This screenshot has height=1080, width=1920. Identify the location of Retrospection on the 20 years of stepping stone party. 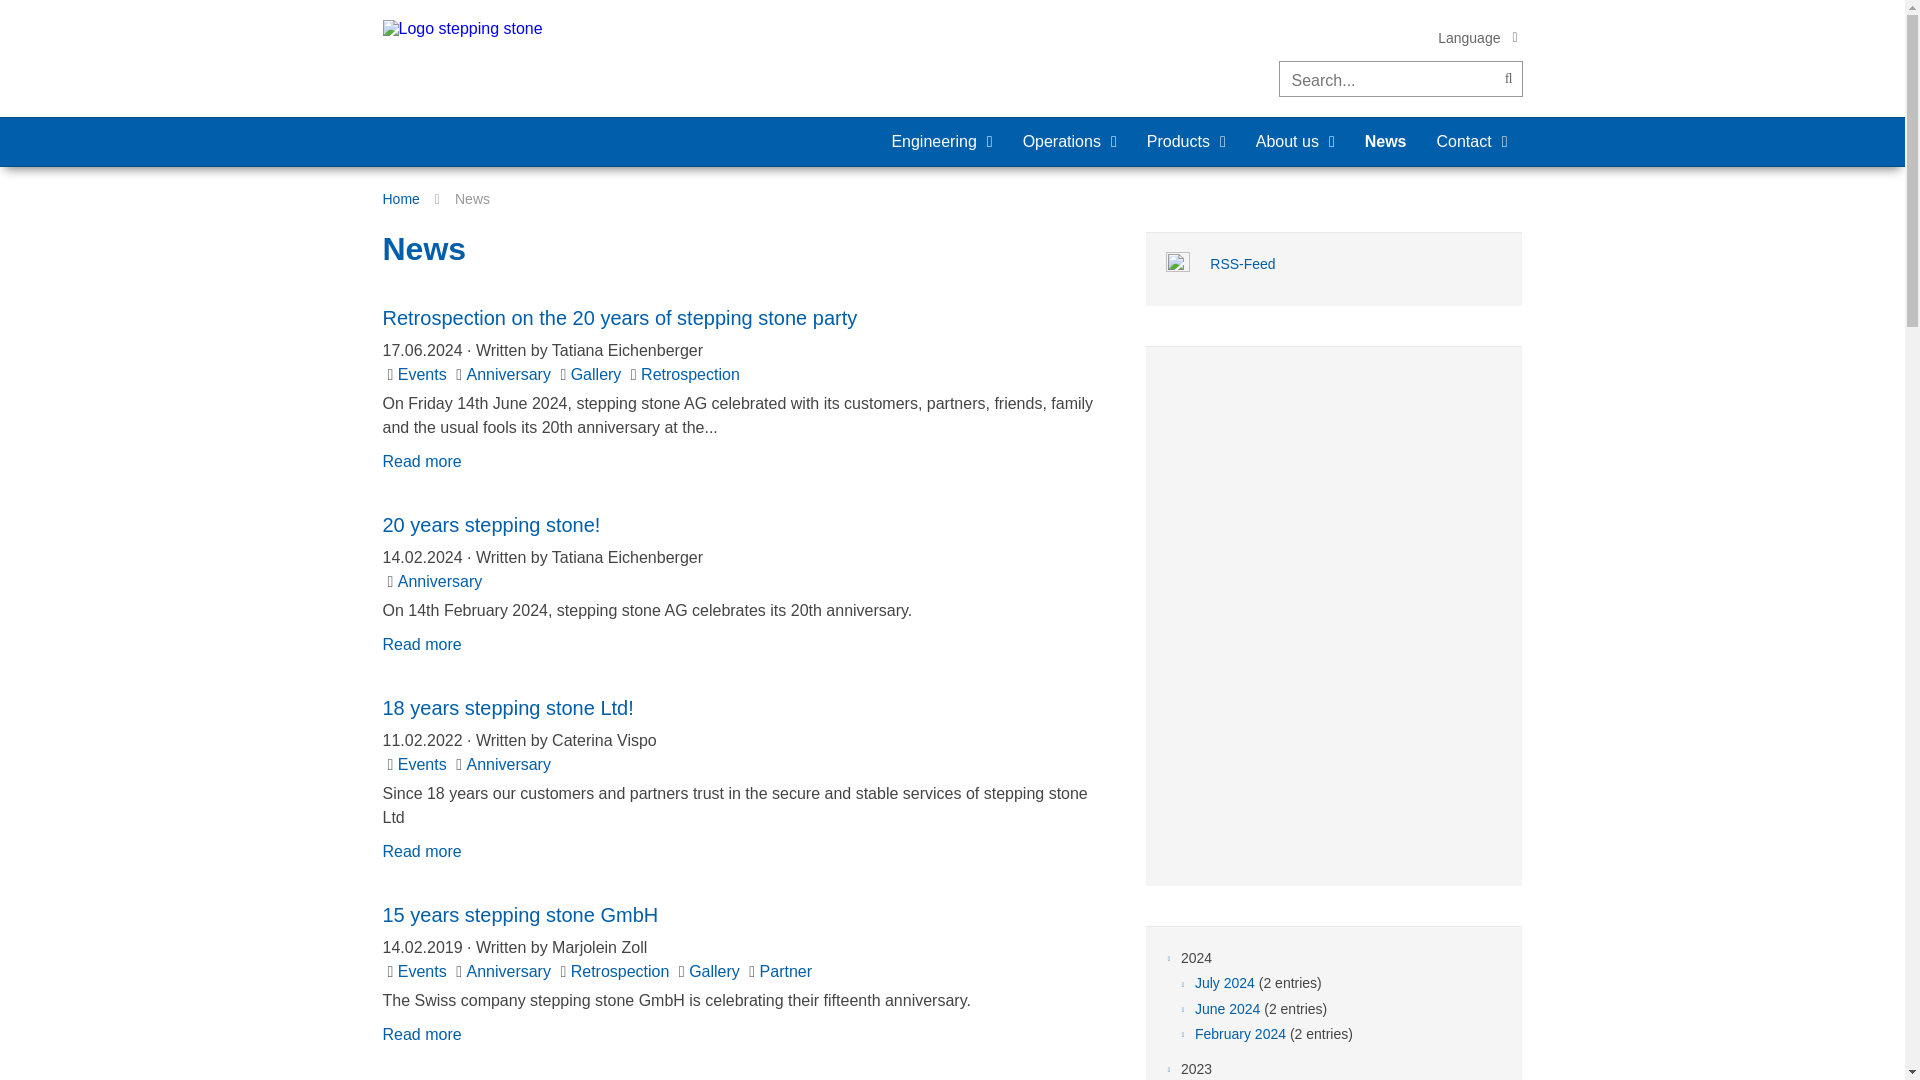
(619, 318).